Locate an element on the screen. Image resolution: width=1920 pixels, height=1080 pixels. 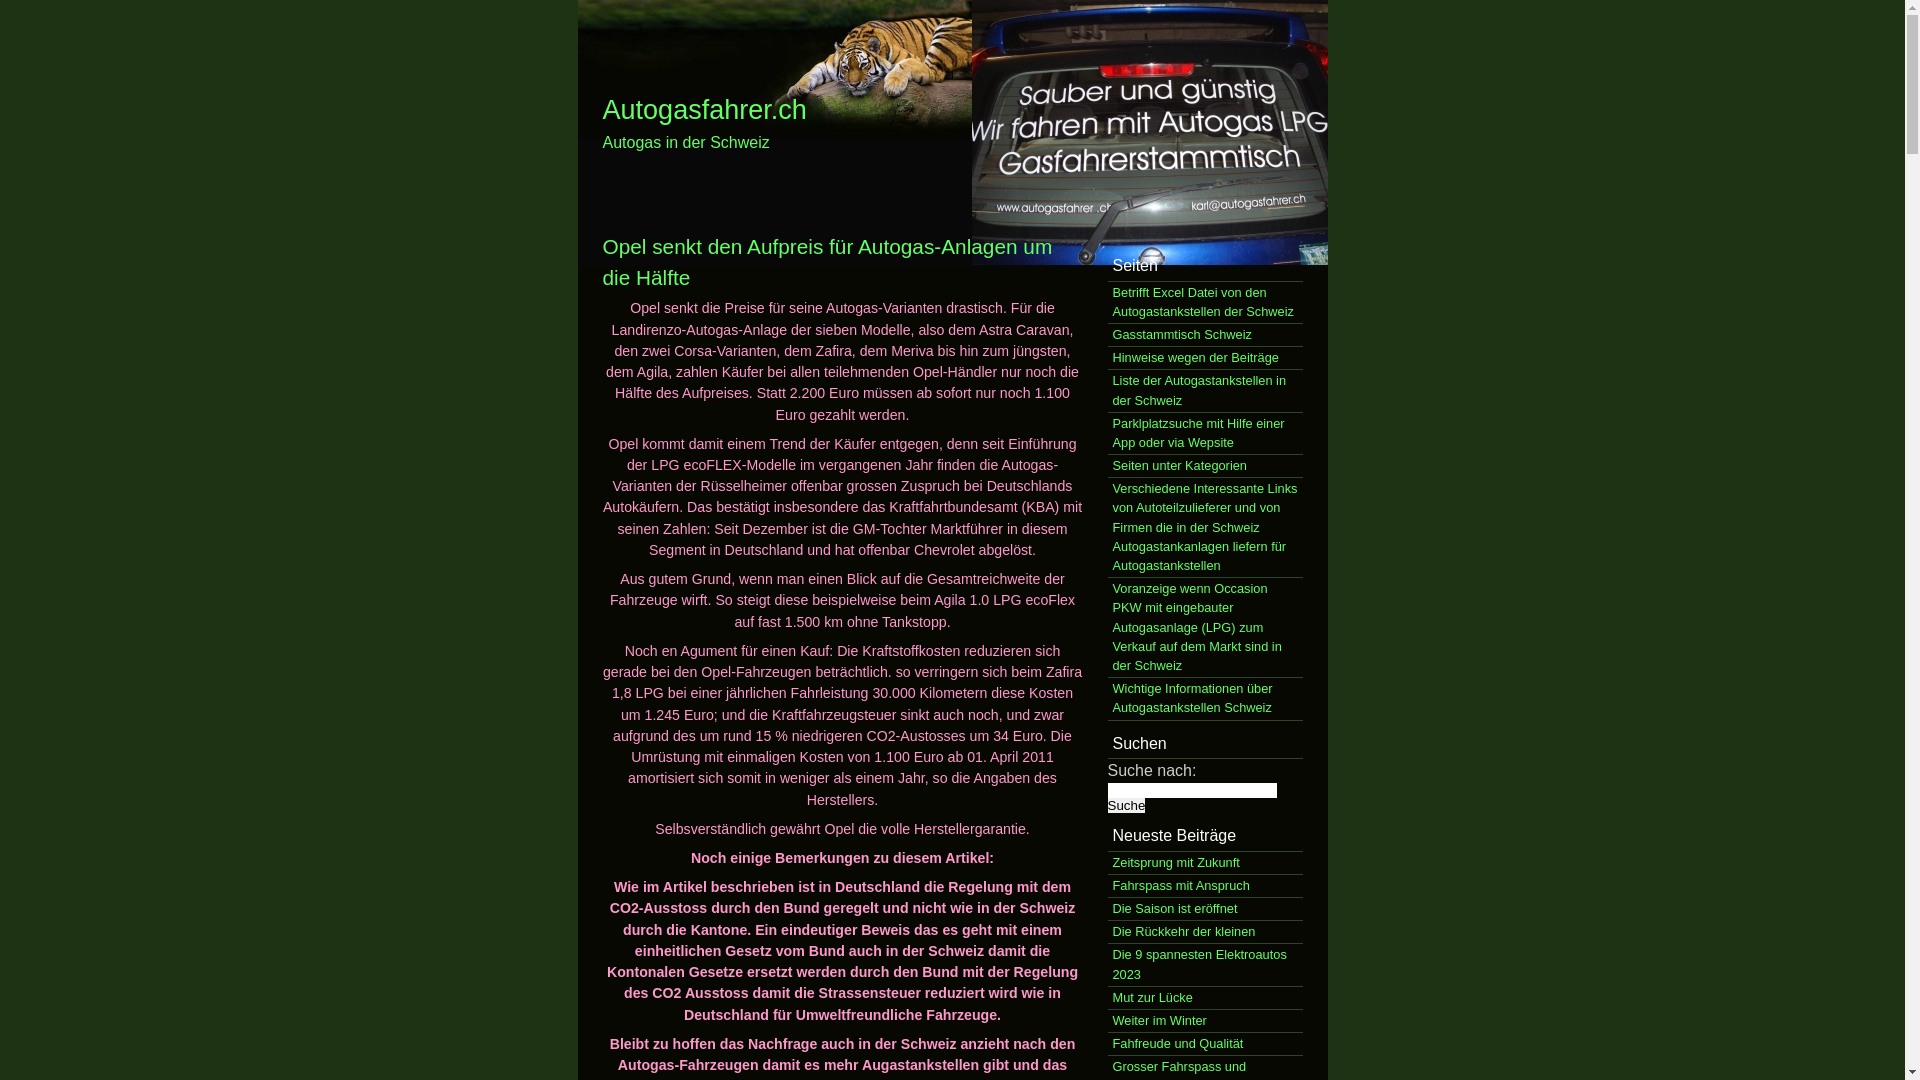
Autogasfahrer.ch is located at coordinates (705, 110).